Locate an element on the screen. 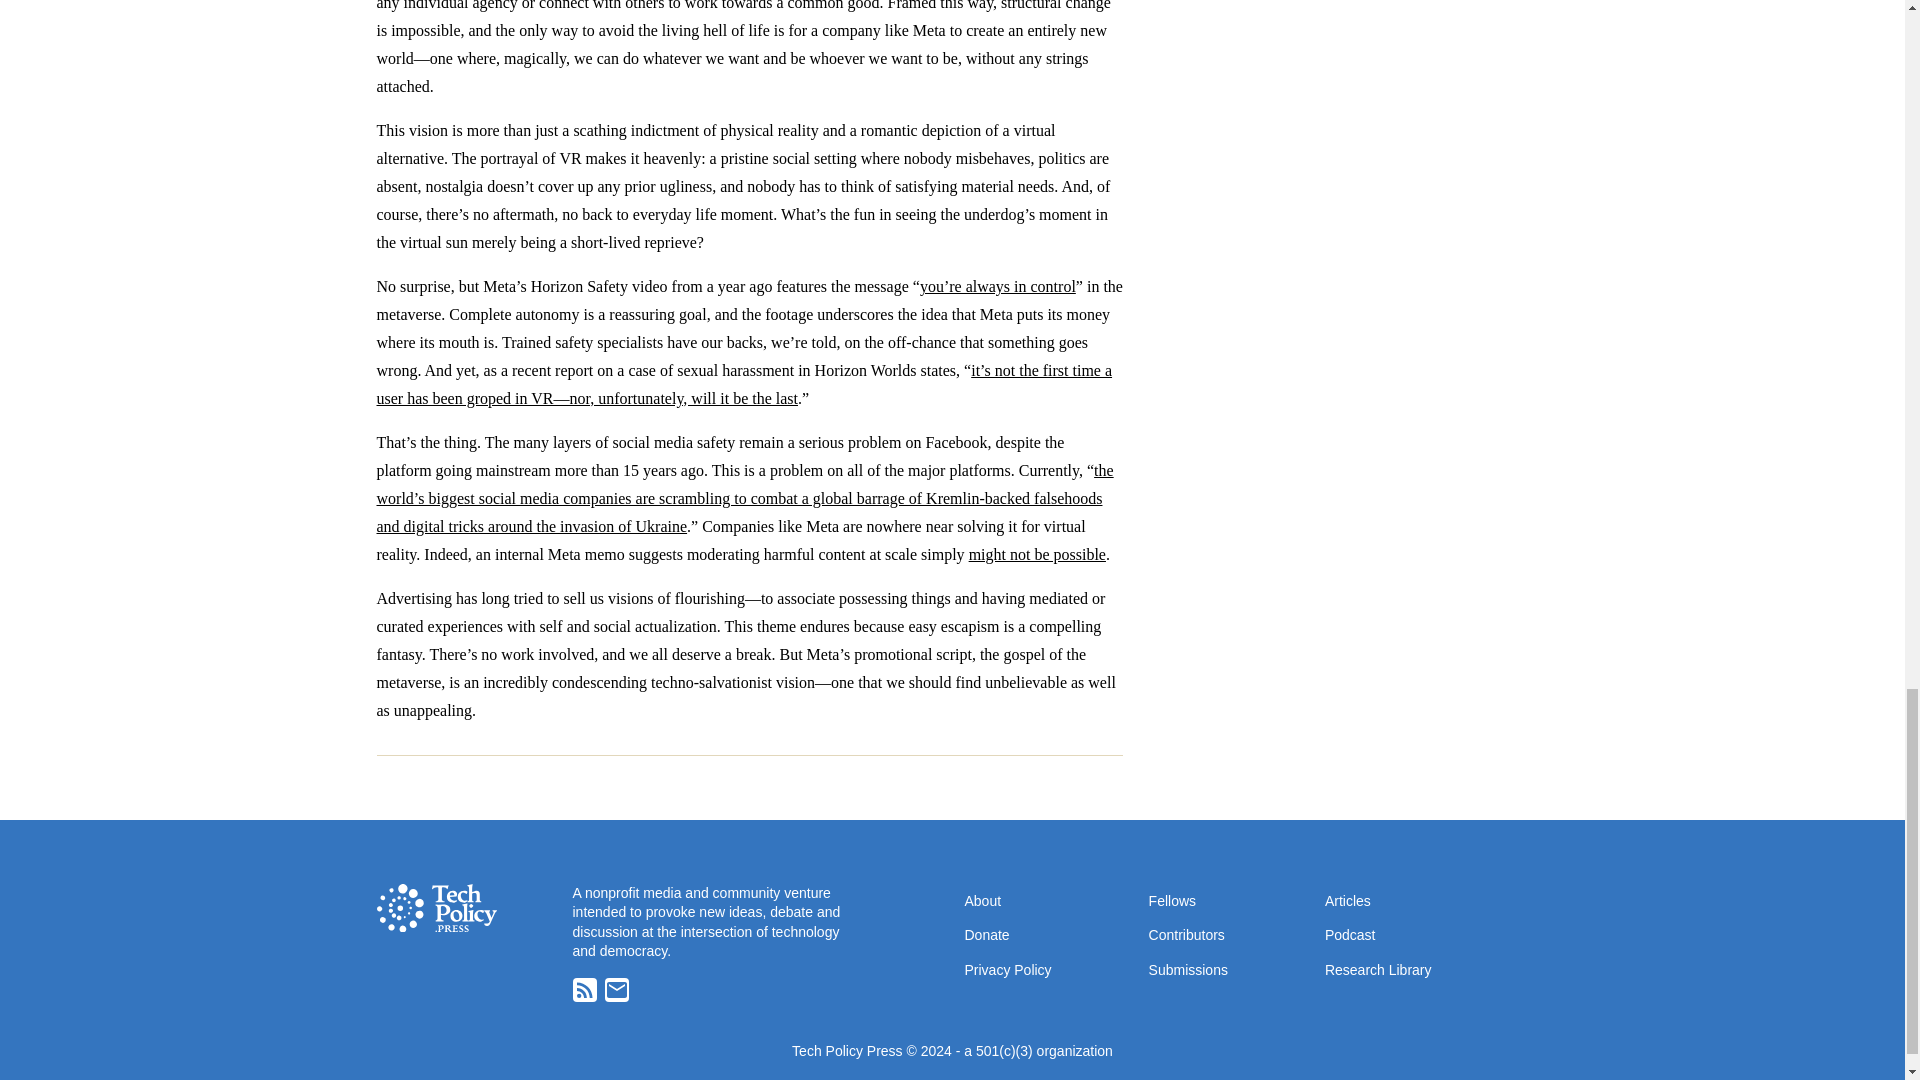 The width and height of the screenshot is (1920, 1080). Contributors is located at coordinates (1186, 934).